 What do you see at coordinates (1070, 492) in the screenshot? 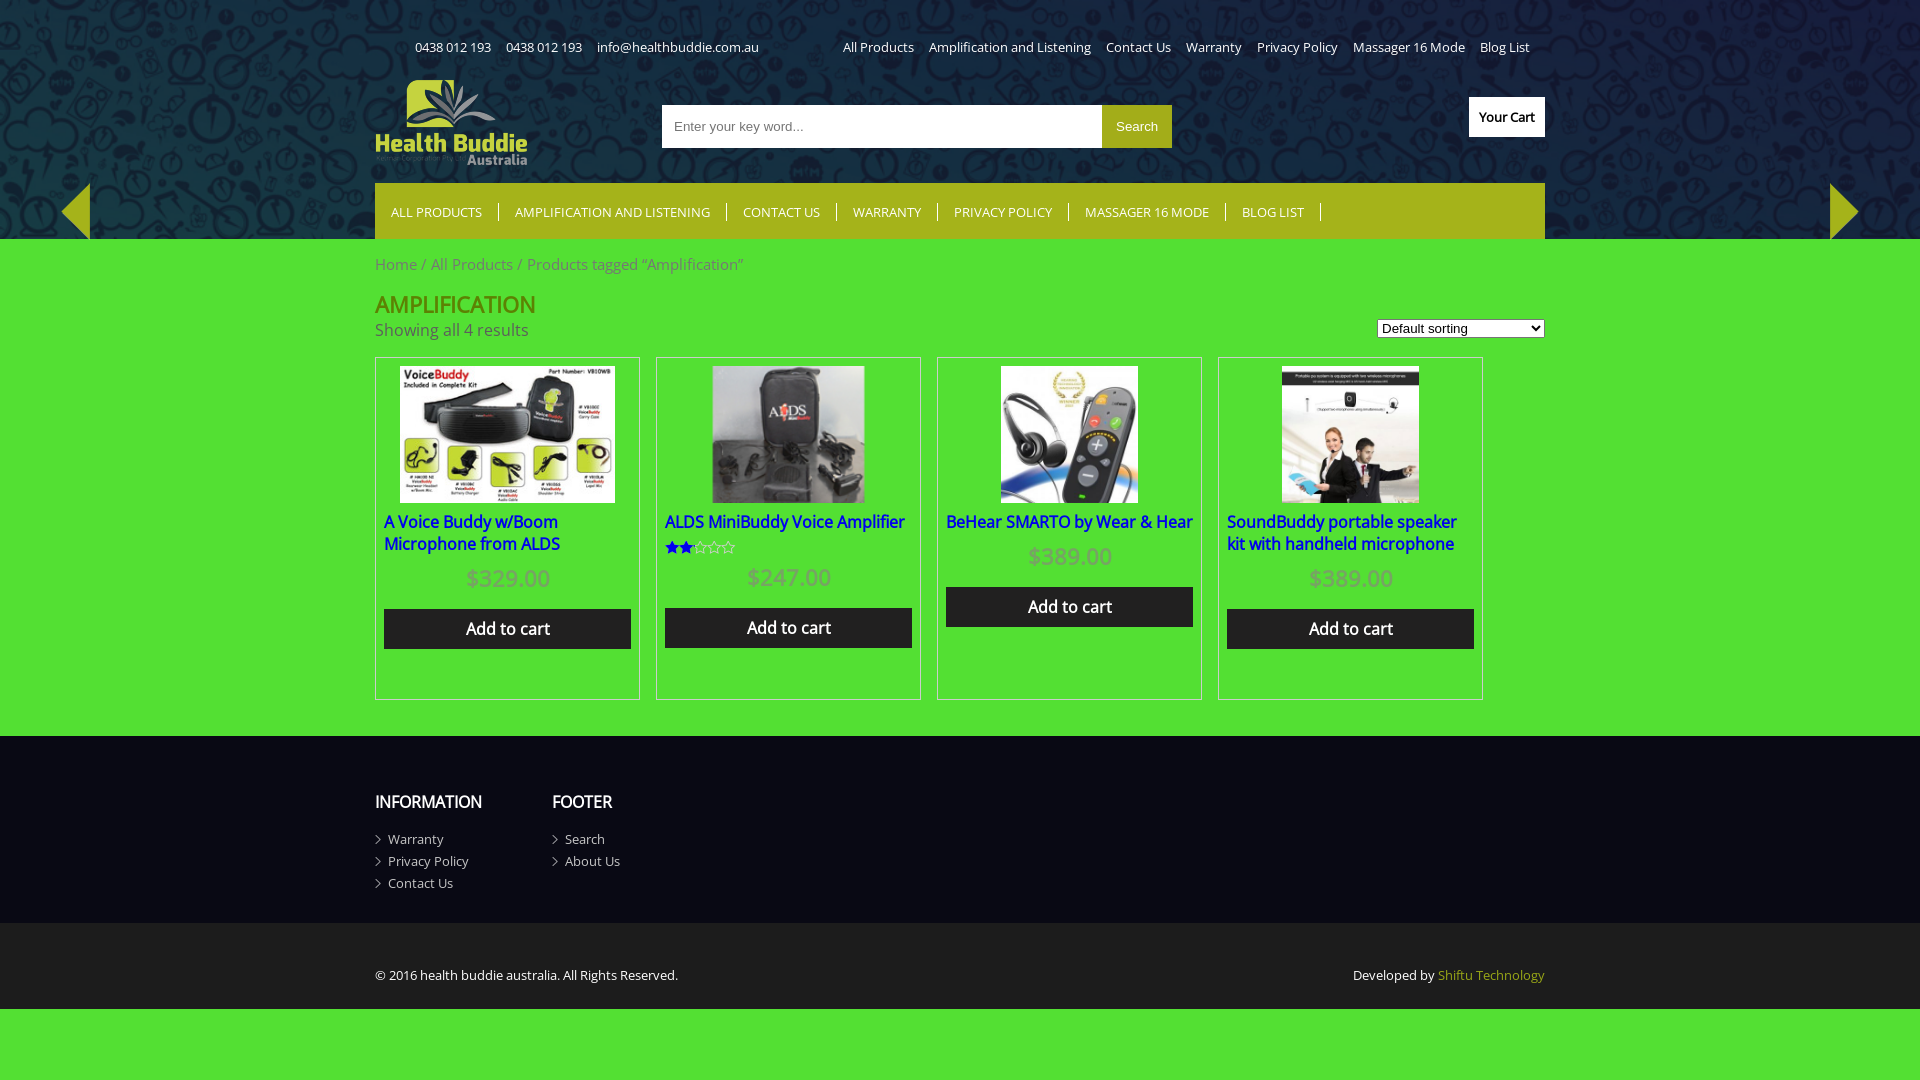
I see `BeHear SMARTO by Wear & Hear
$389.00` at bounding box center [1070, 492].